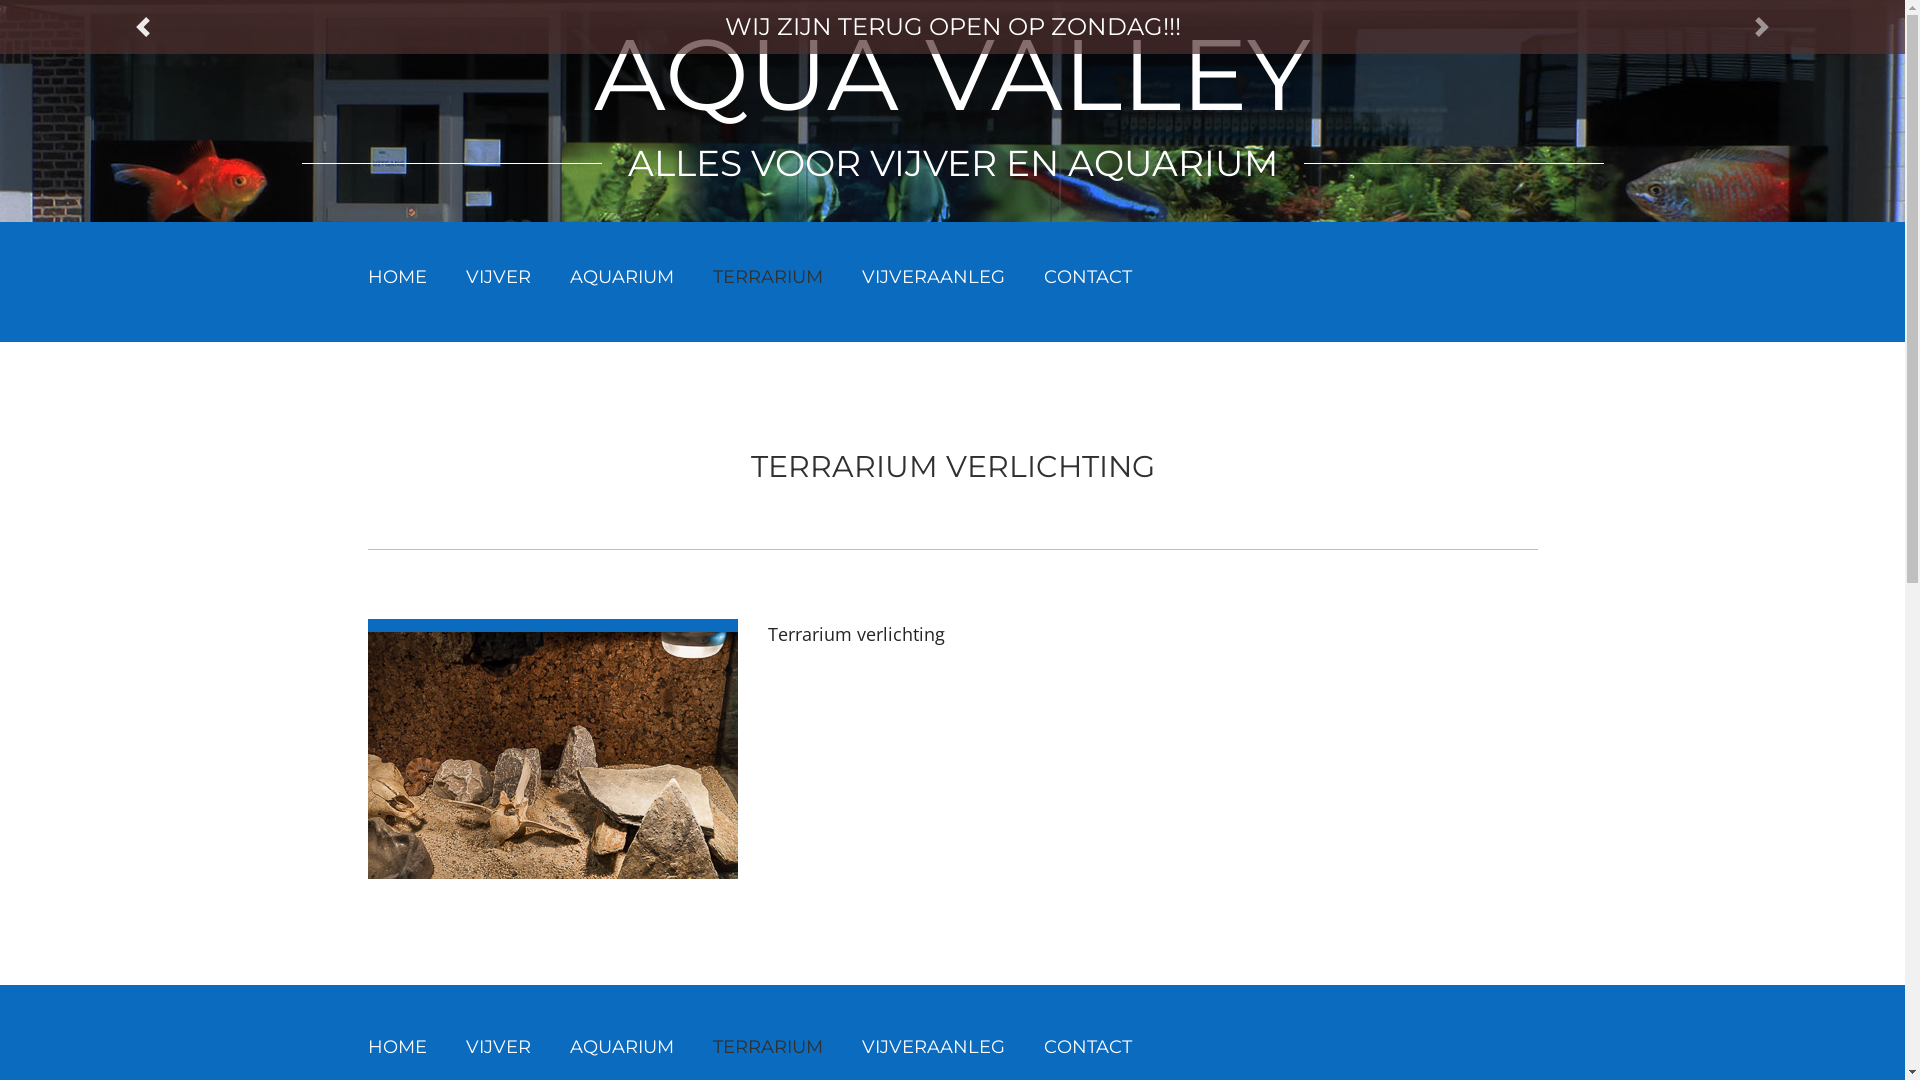 The width and height of the screenshot is (1920, 1080). What do you see at coordinates (1762, 6) in the screenshot?
I see `NEXT` at bounding box center [1762, 6].